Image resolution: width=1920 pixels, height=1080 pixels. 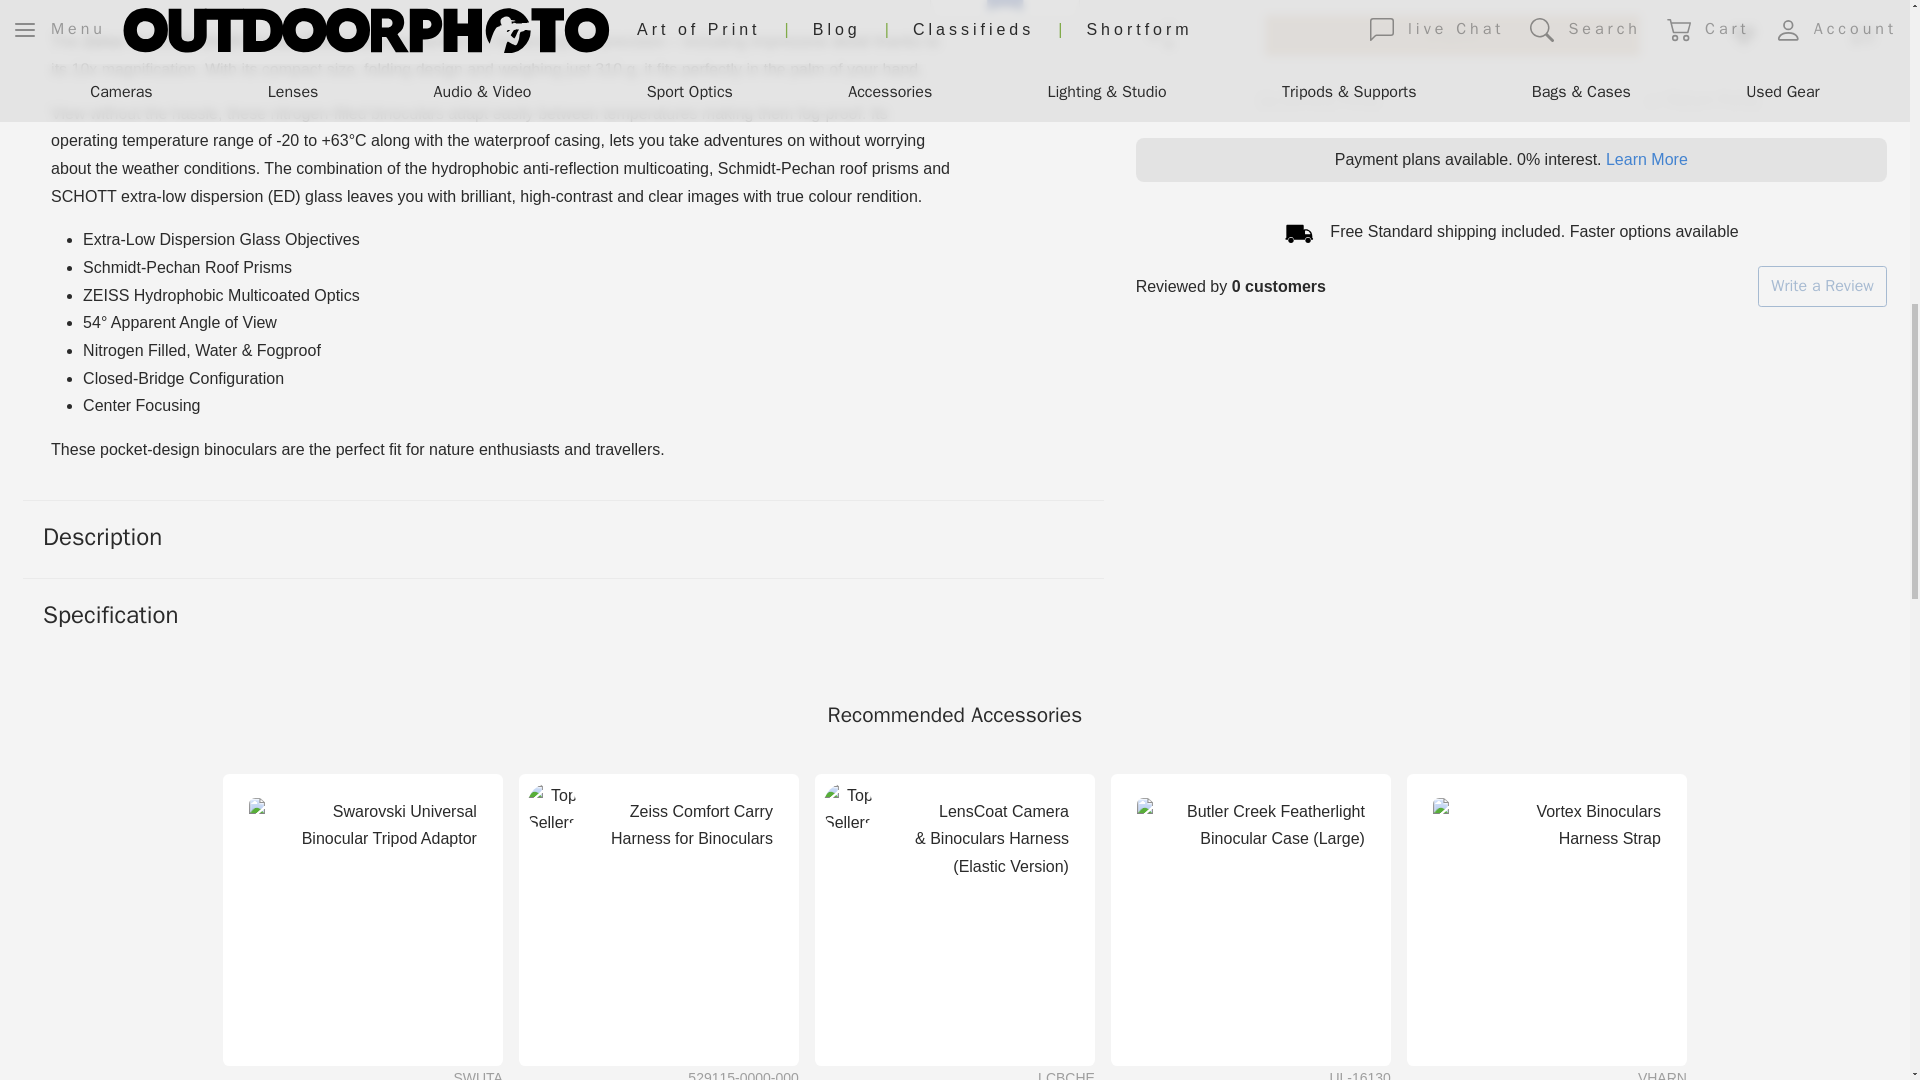 What do you see at coordinates (1453, 36) in the screenshot?
I see `Contact Me About Availability` at bounding box center [1453, 36].